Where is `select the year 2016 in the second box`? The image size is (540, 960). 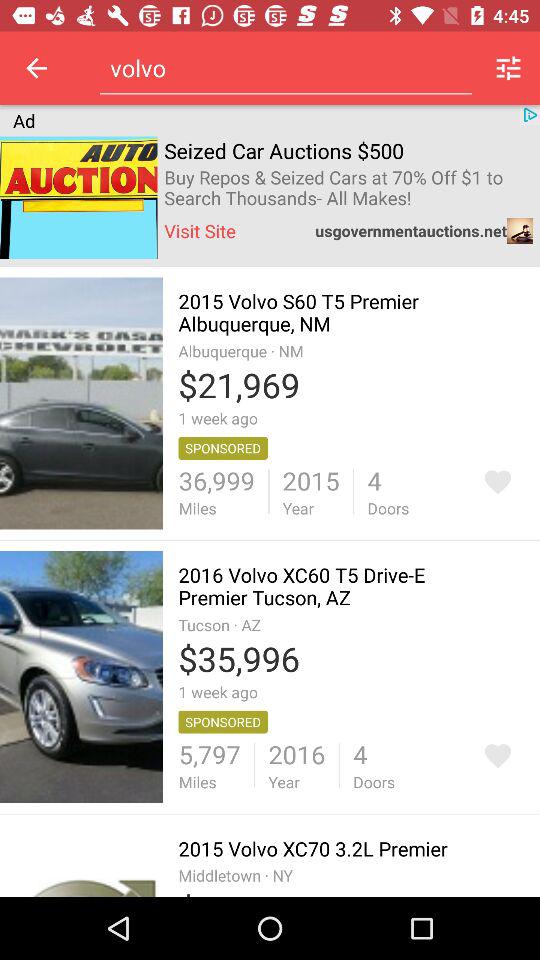 select the year 2016 in the second box is located at coordinates (296, 765).